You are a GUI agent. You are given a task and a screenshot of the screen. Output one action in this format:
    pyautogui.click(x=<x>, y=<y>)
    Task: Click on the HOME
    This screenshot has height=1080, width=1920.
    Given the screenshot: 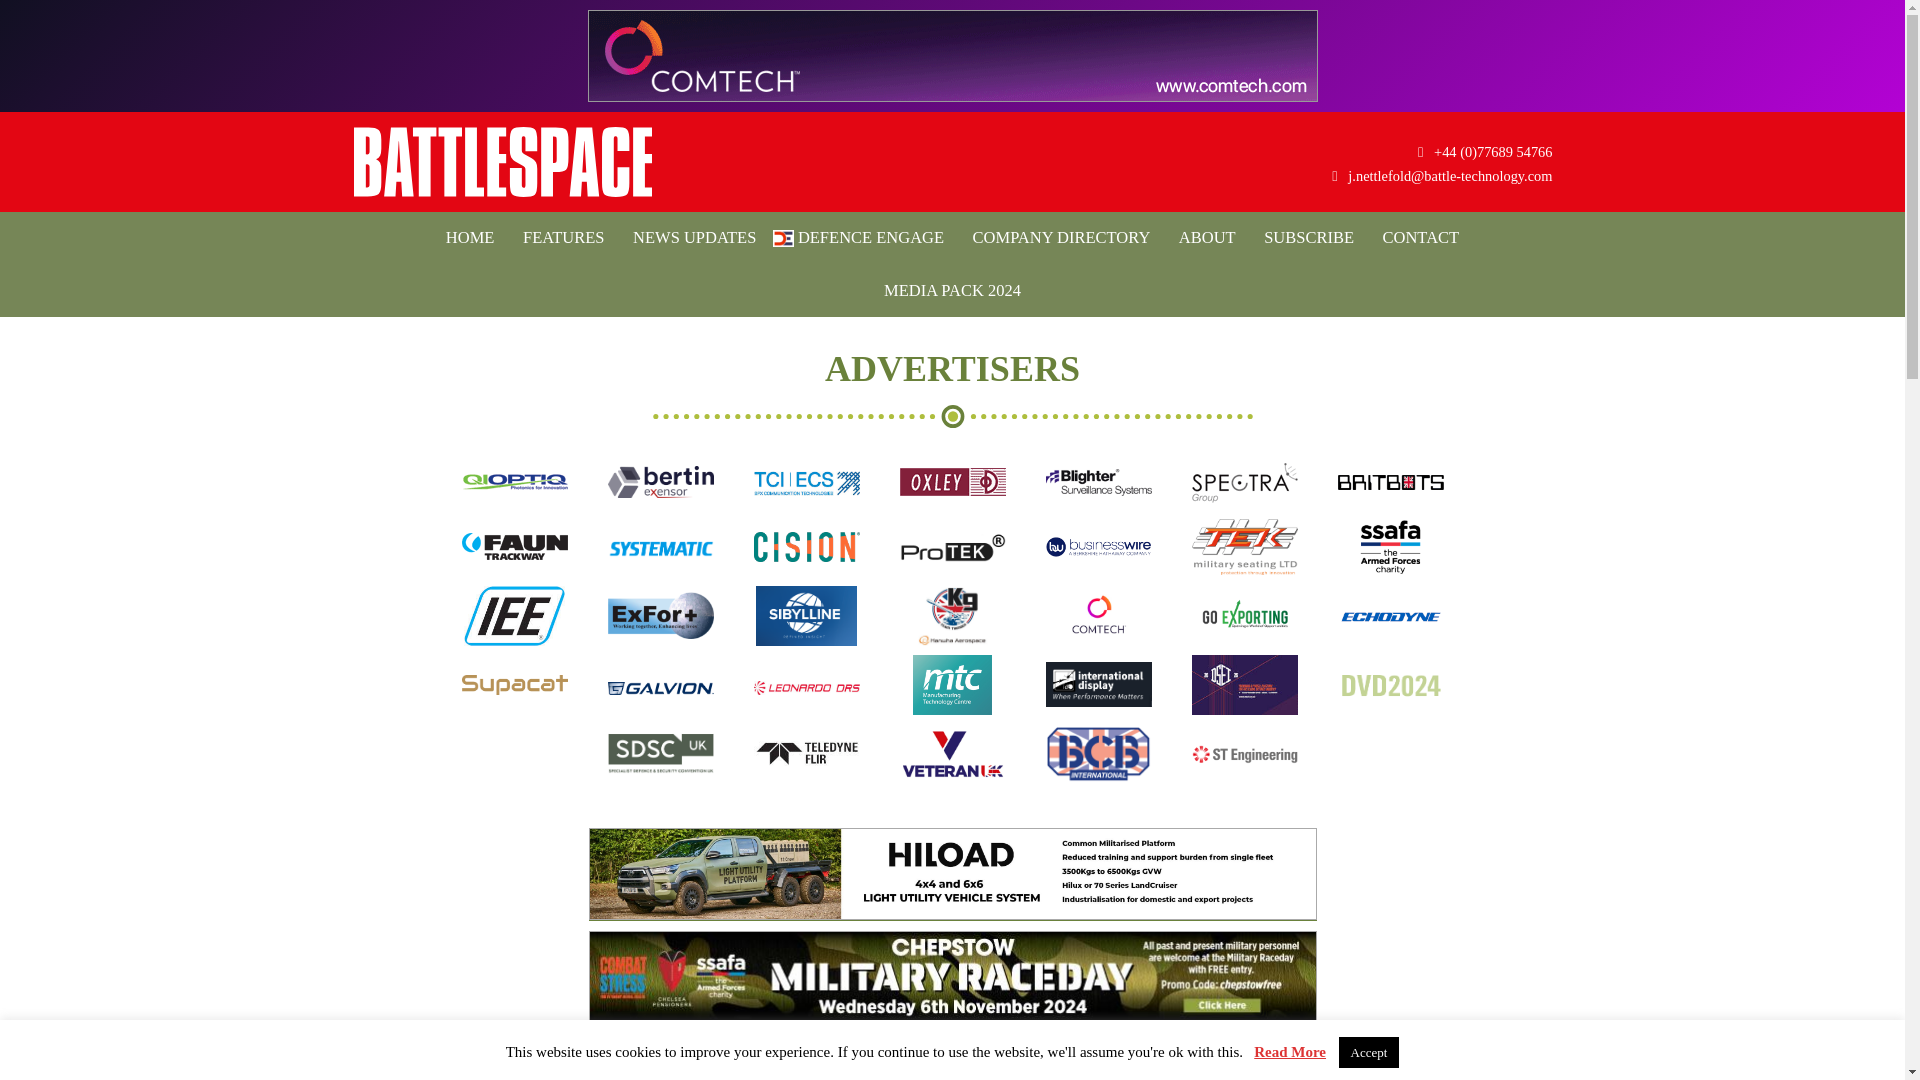 What is the action you would take?
    pyautogui.click(x=470, y=238)
    